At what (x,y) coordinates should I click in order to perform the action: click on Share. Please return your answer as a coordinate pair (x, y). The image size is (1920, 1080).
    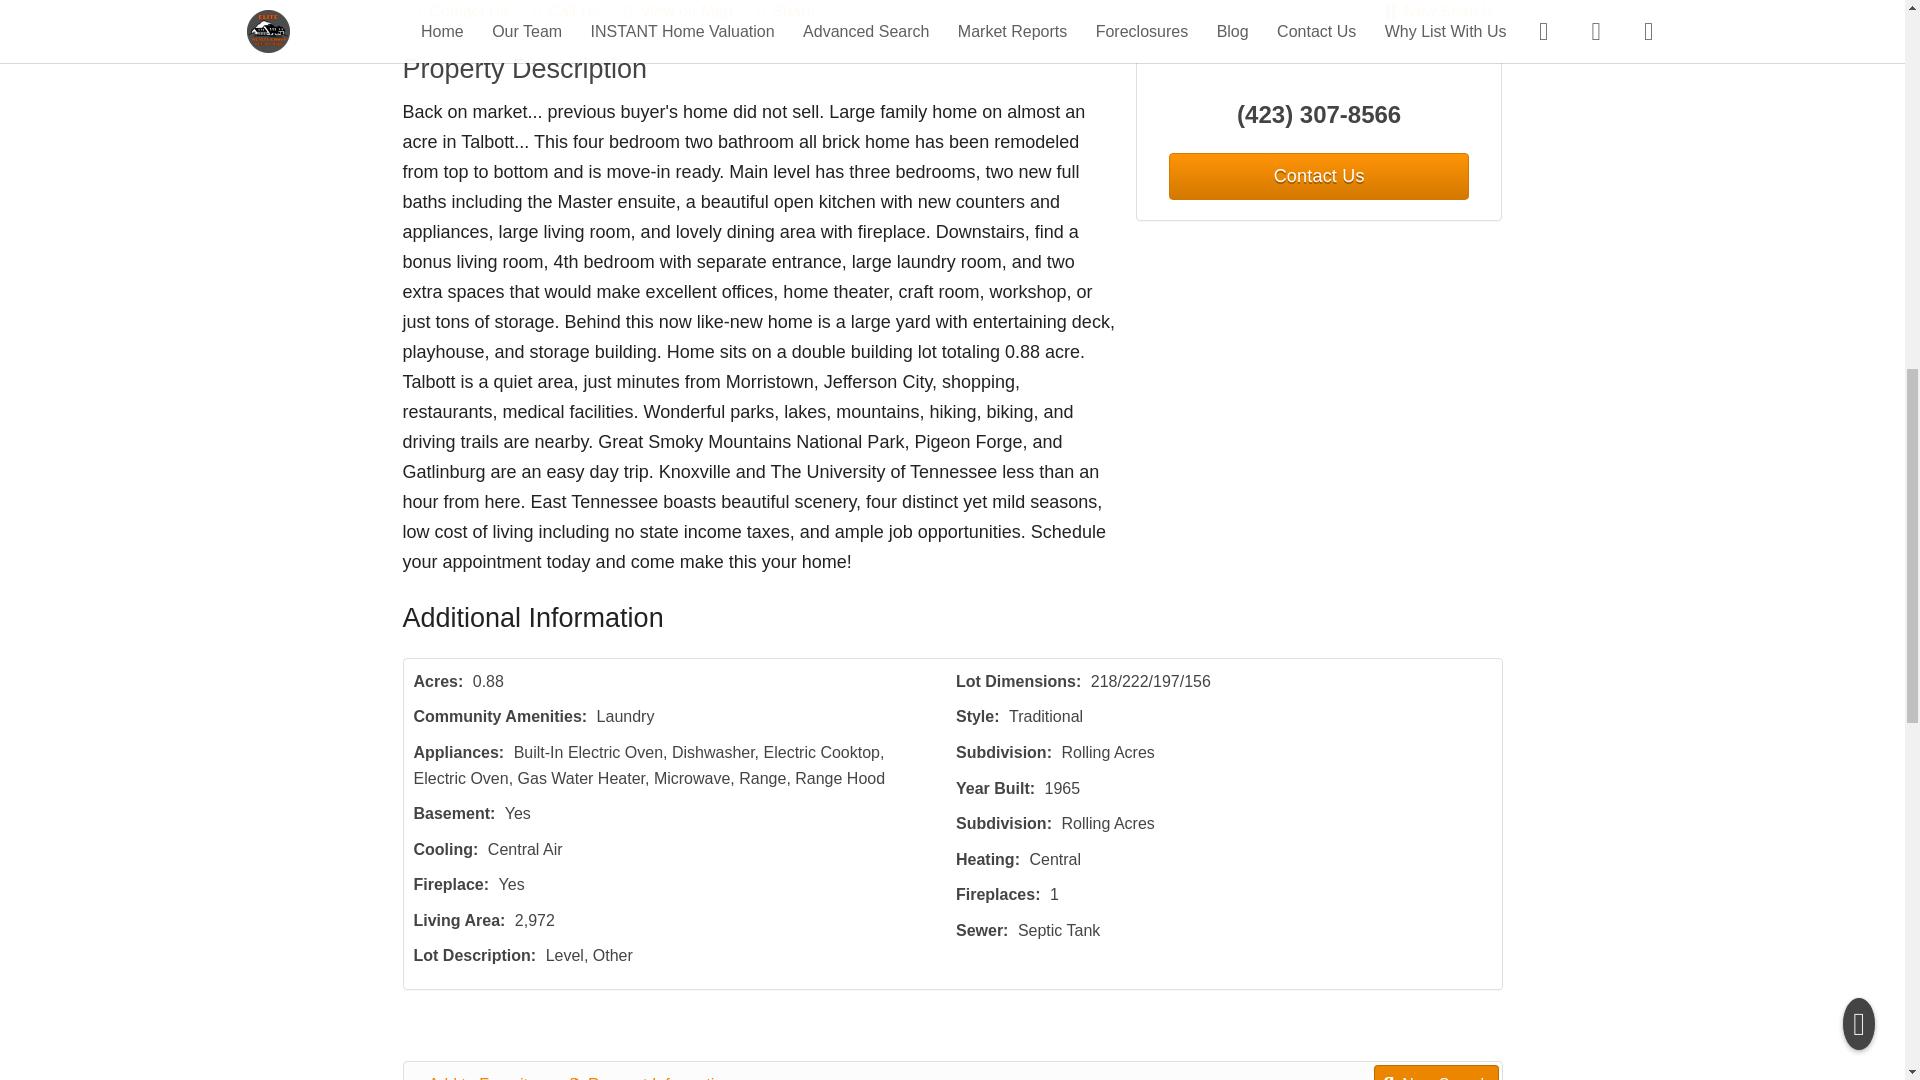
    Looking at the image, I should click on (796, 14).